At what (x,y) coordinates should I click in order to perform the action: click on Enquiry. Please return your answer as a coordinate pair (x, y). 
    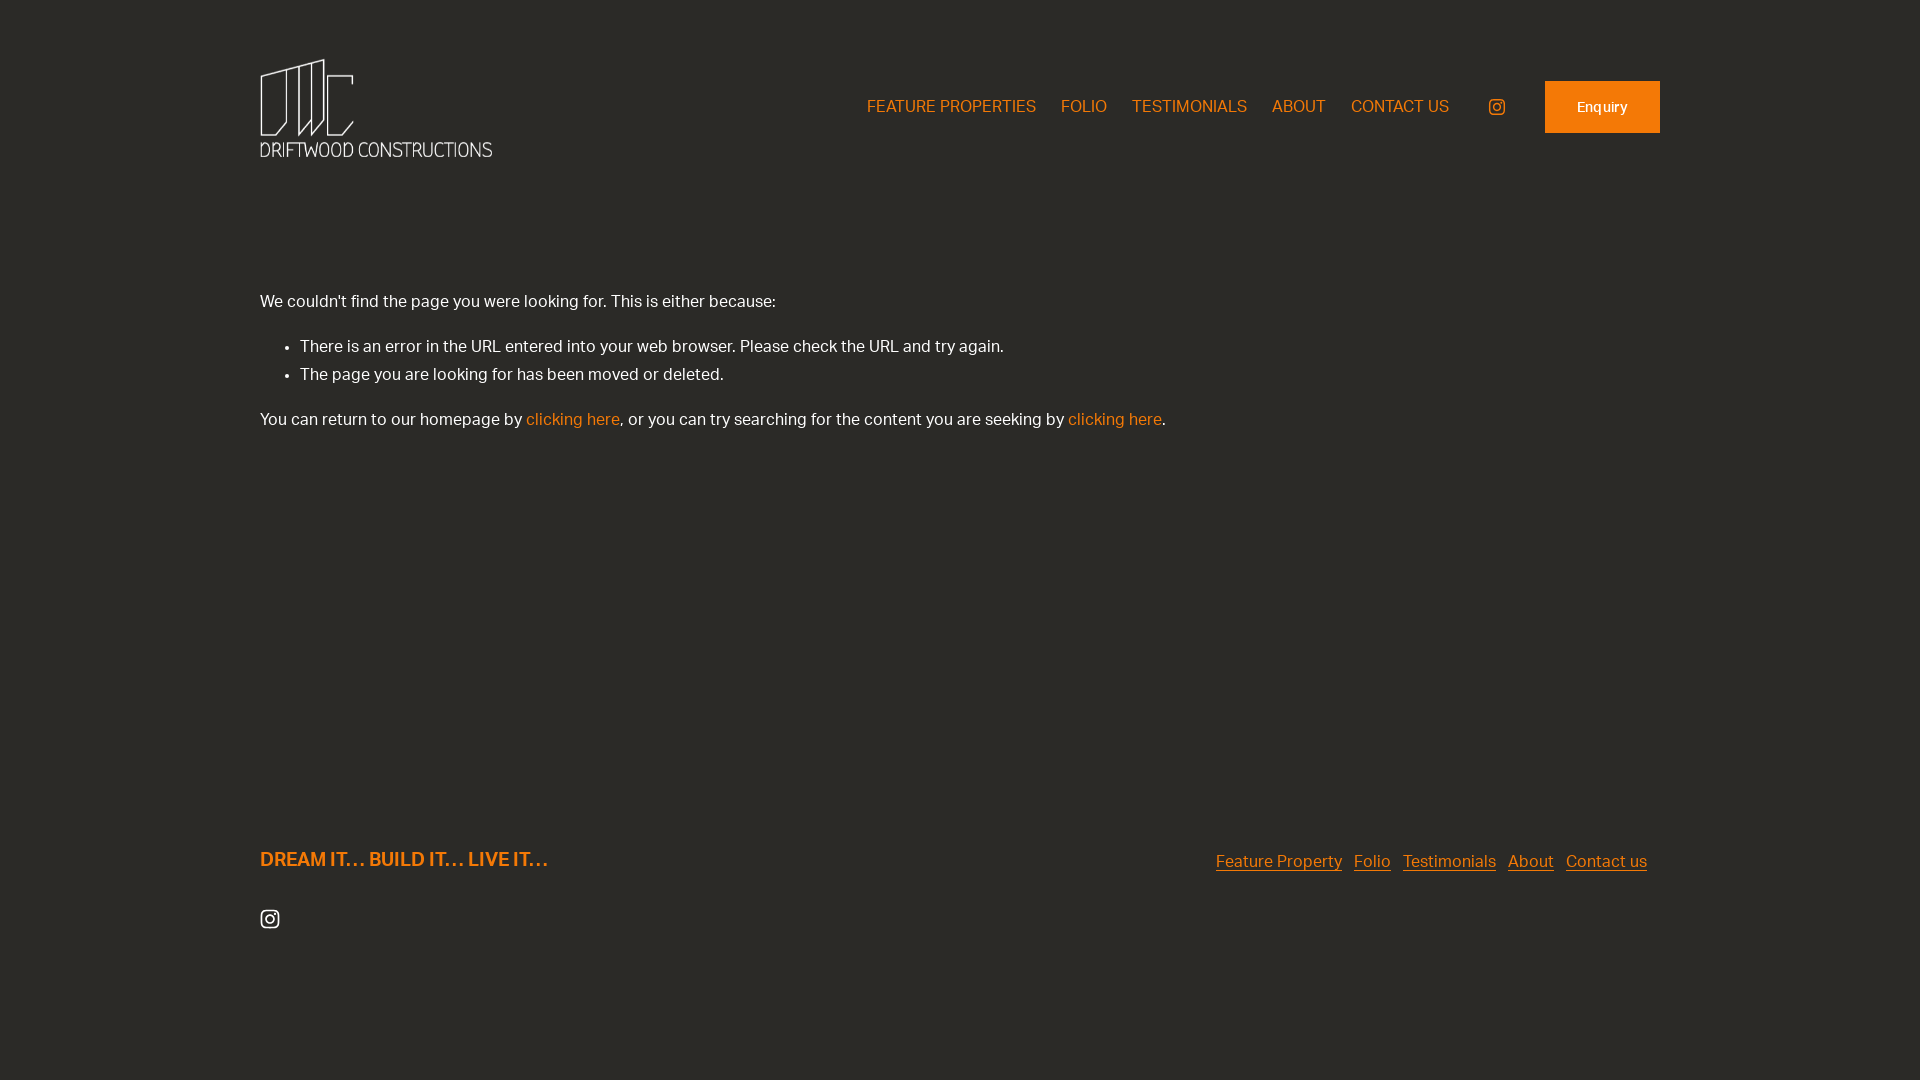
    Looking at the image, I should click on (1602, 107).